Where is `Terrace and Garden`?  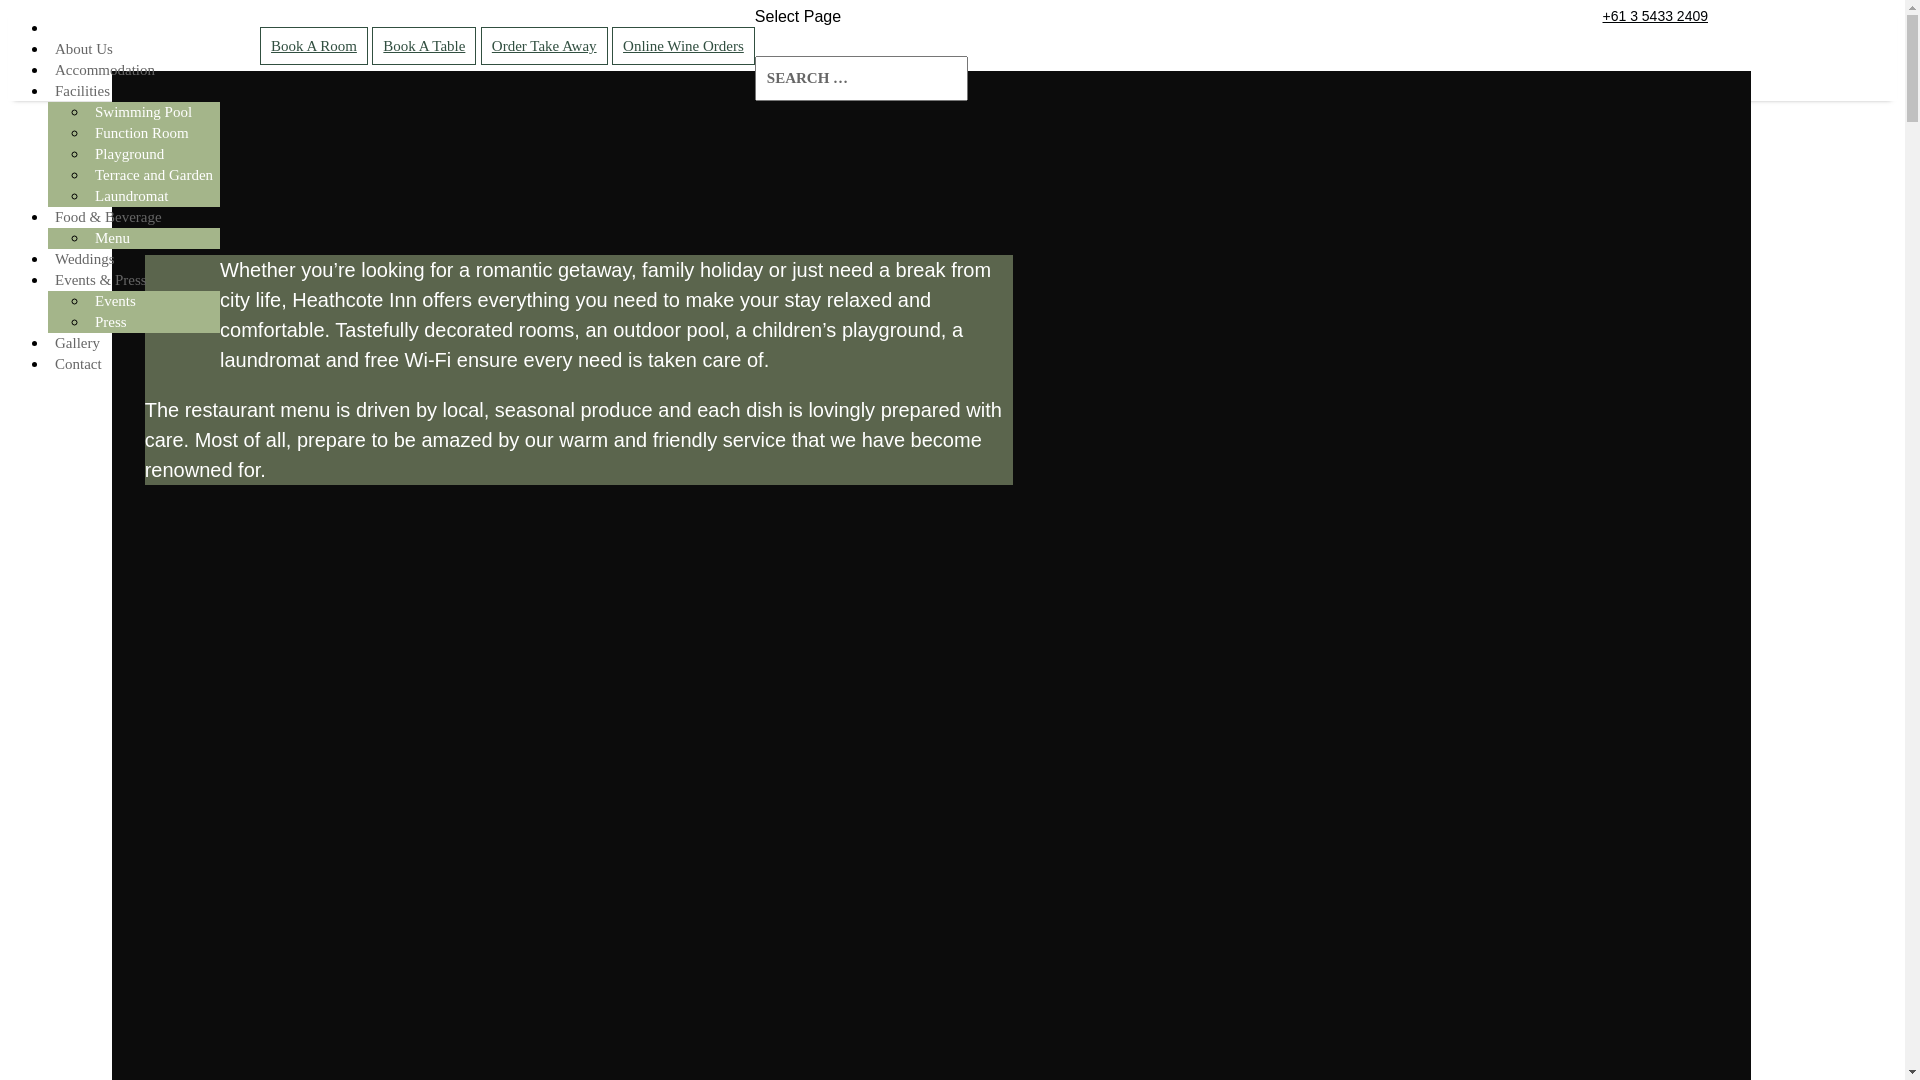
Terrace and Garden is located at coordinates (154, 175).